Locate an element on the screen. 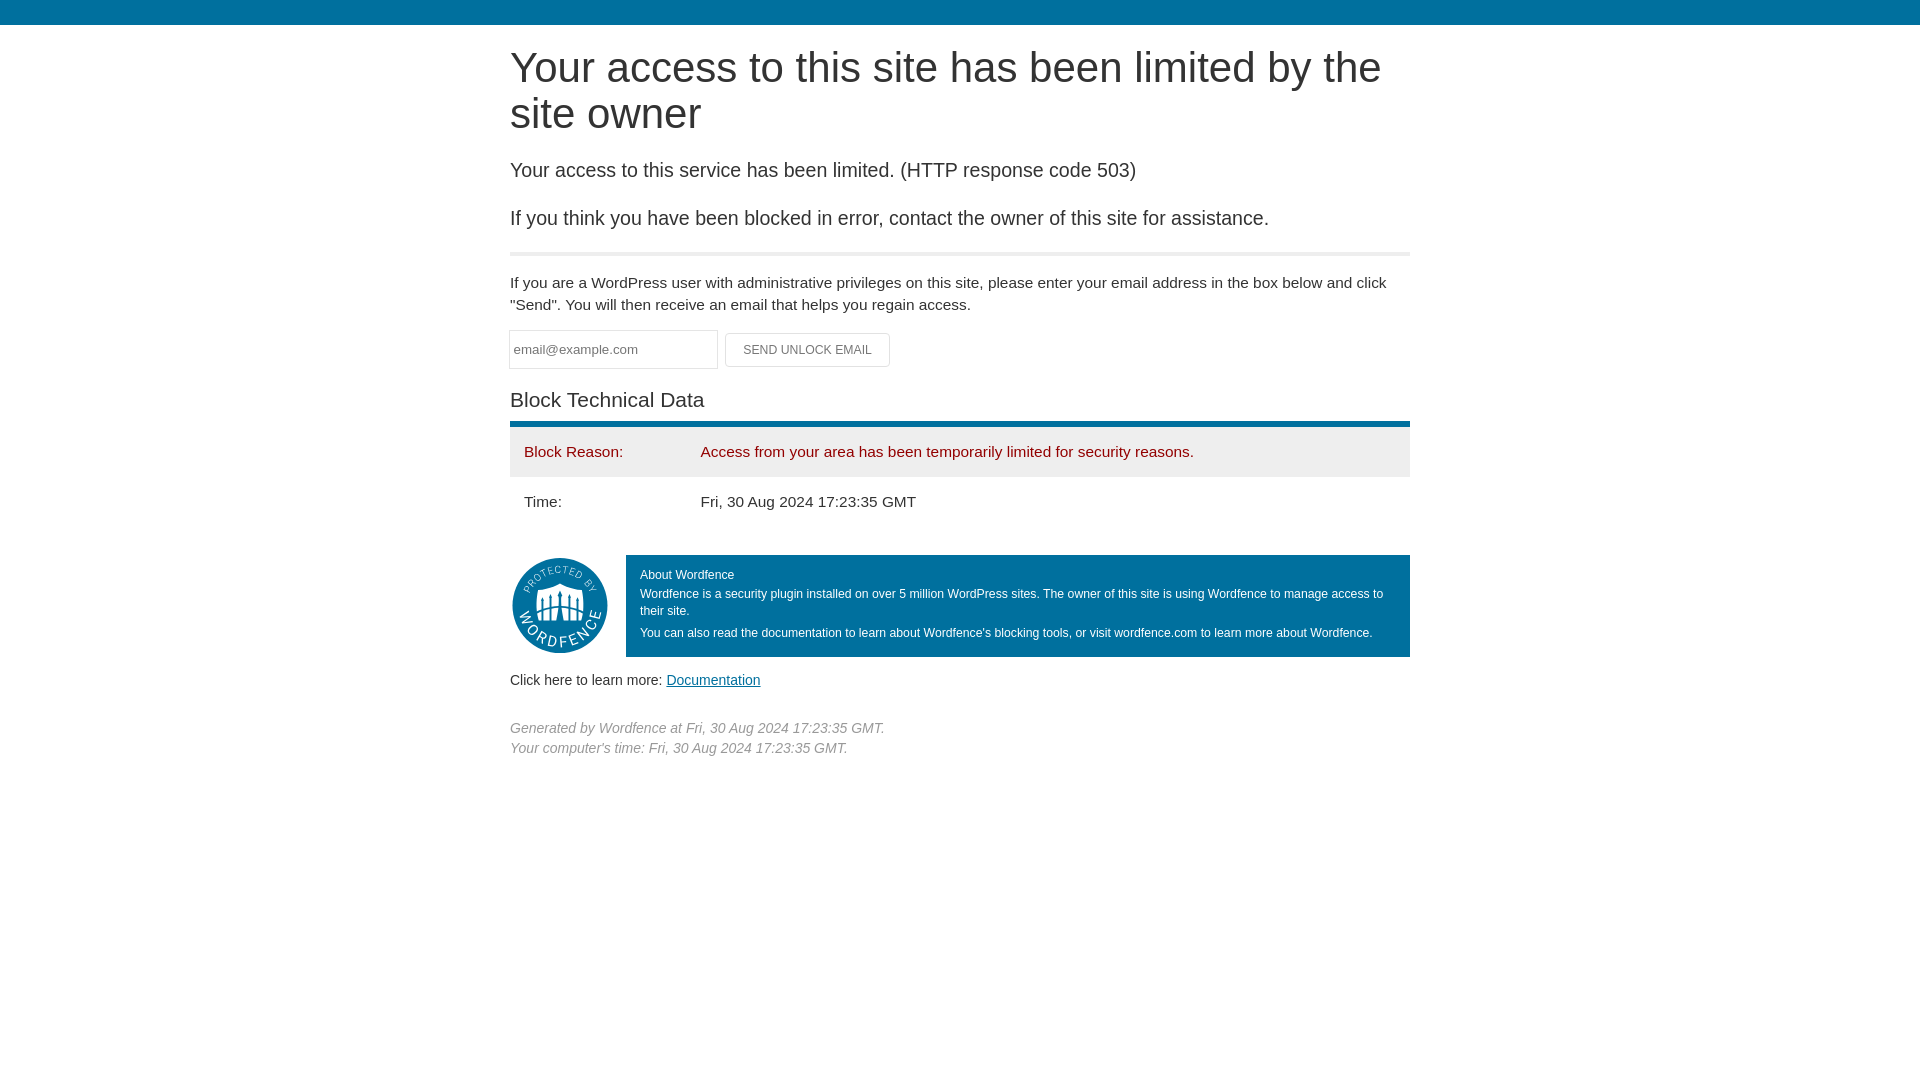 This screenshot has height=1080, width=1920. Send Unlock Email is located at coordinates (808, 350).